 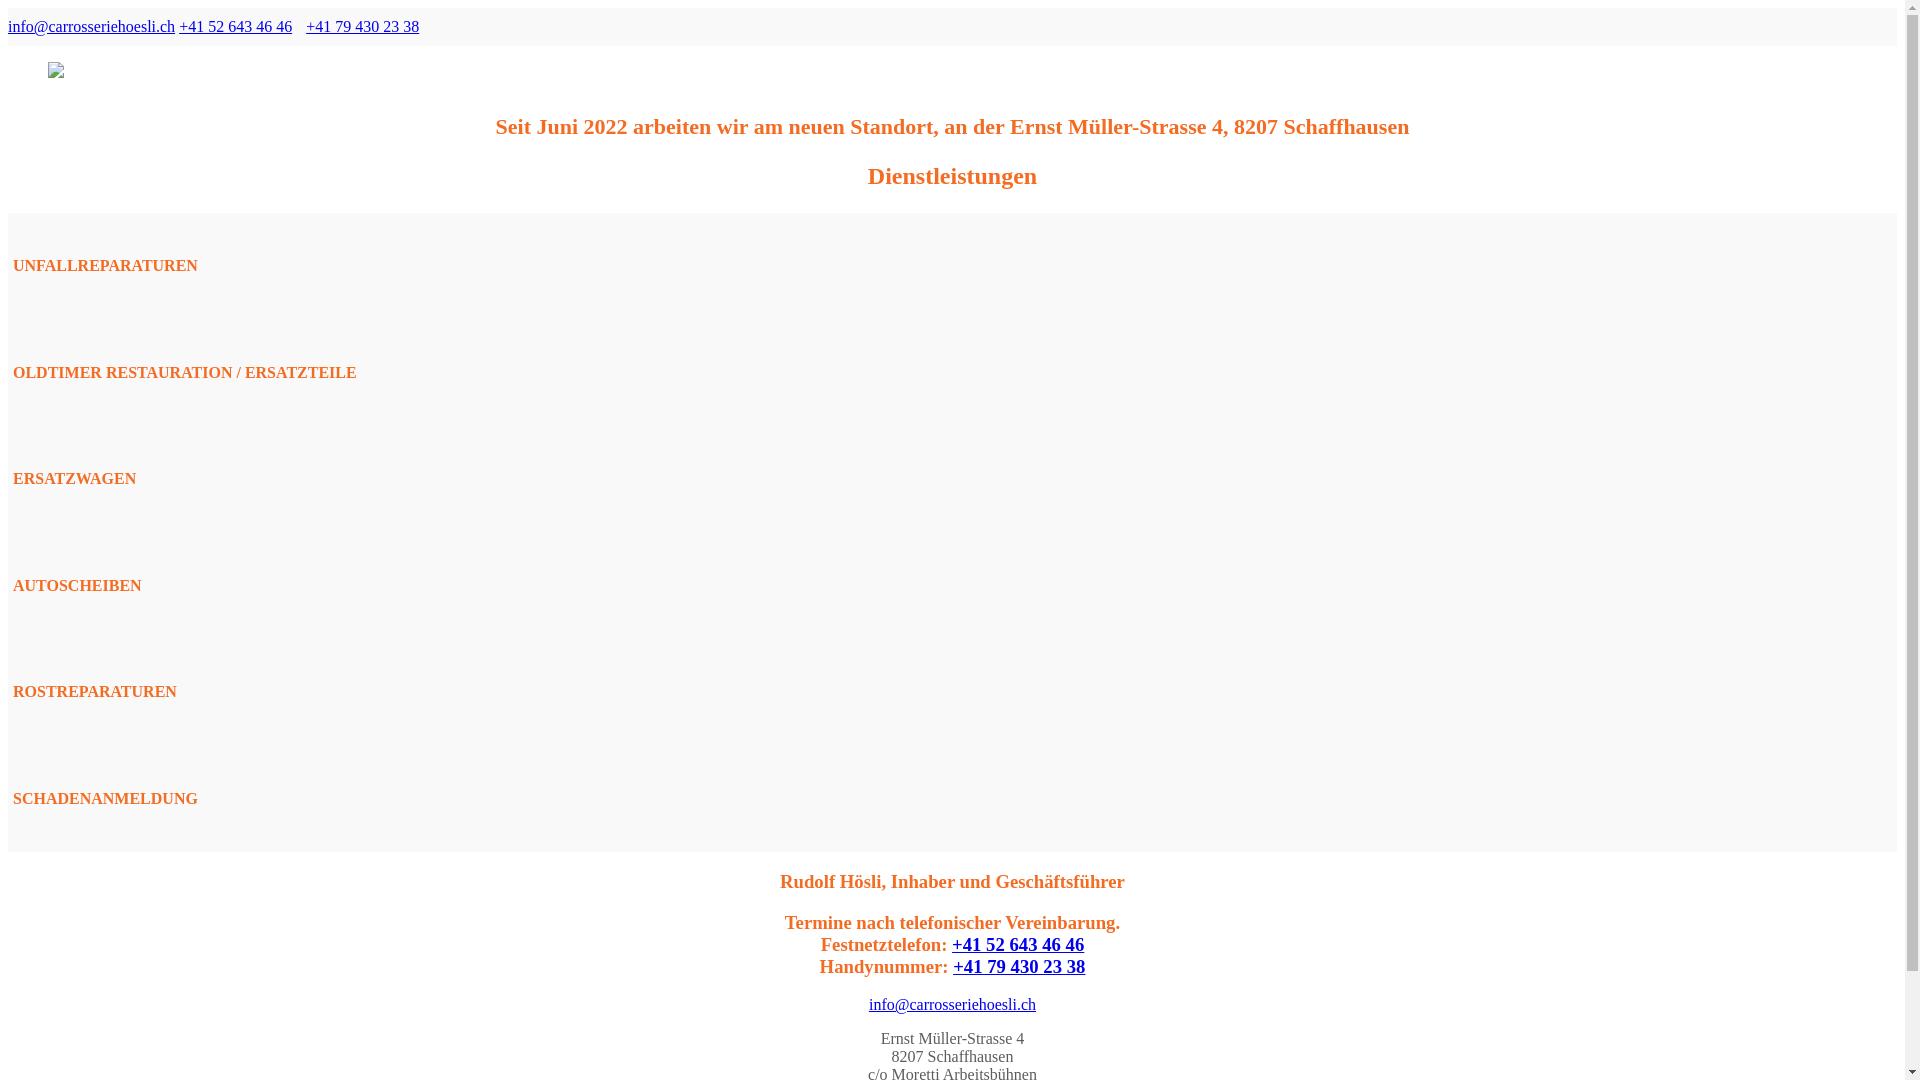 What do you see at coordinates (1019, 966) in the screenshot?
I see `+41 79 430 23 38` at bounding box center [1019, 966].